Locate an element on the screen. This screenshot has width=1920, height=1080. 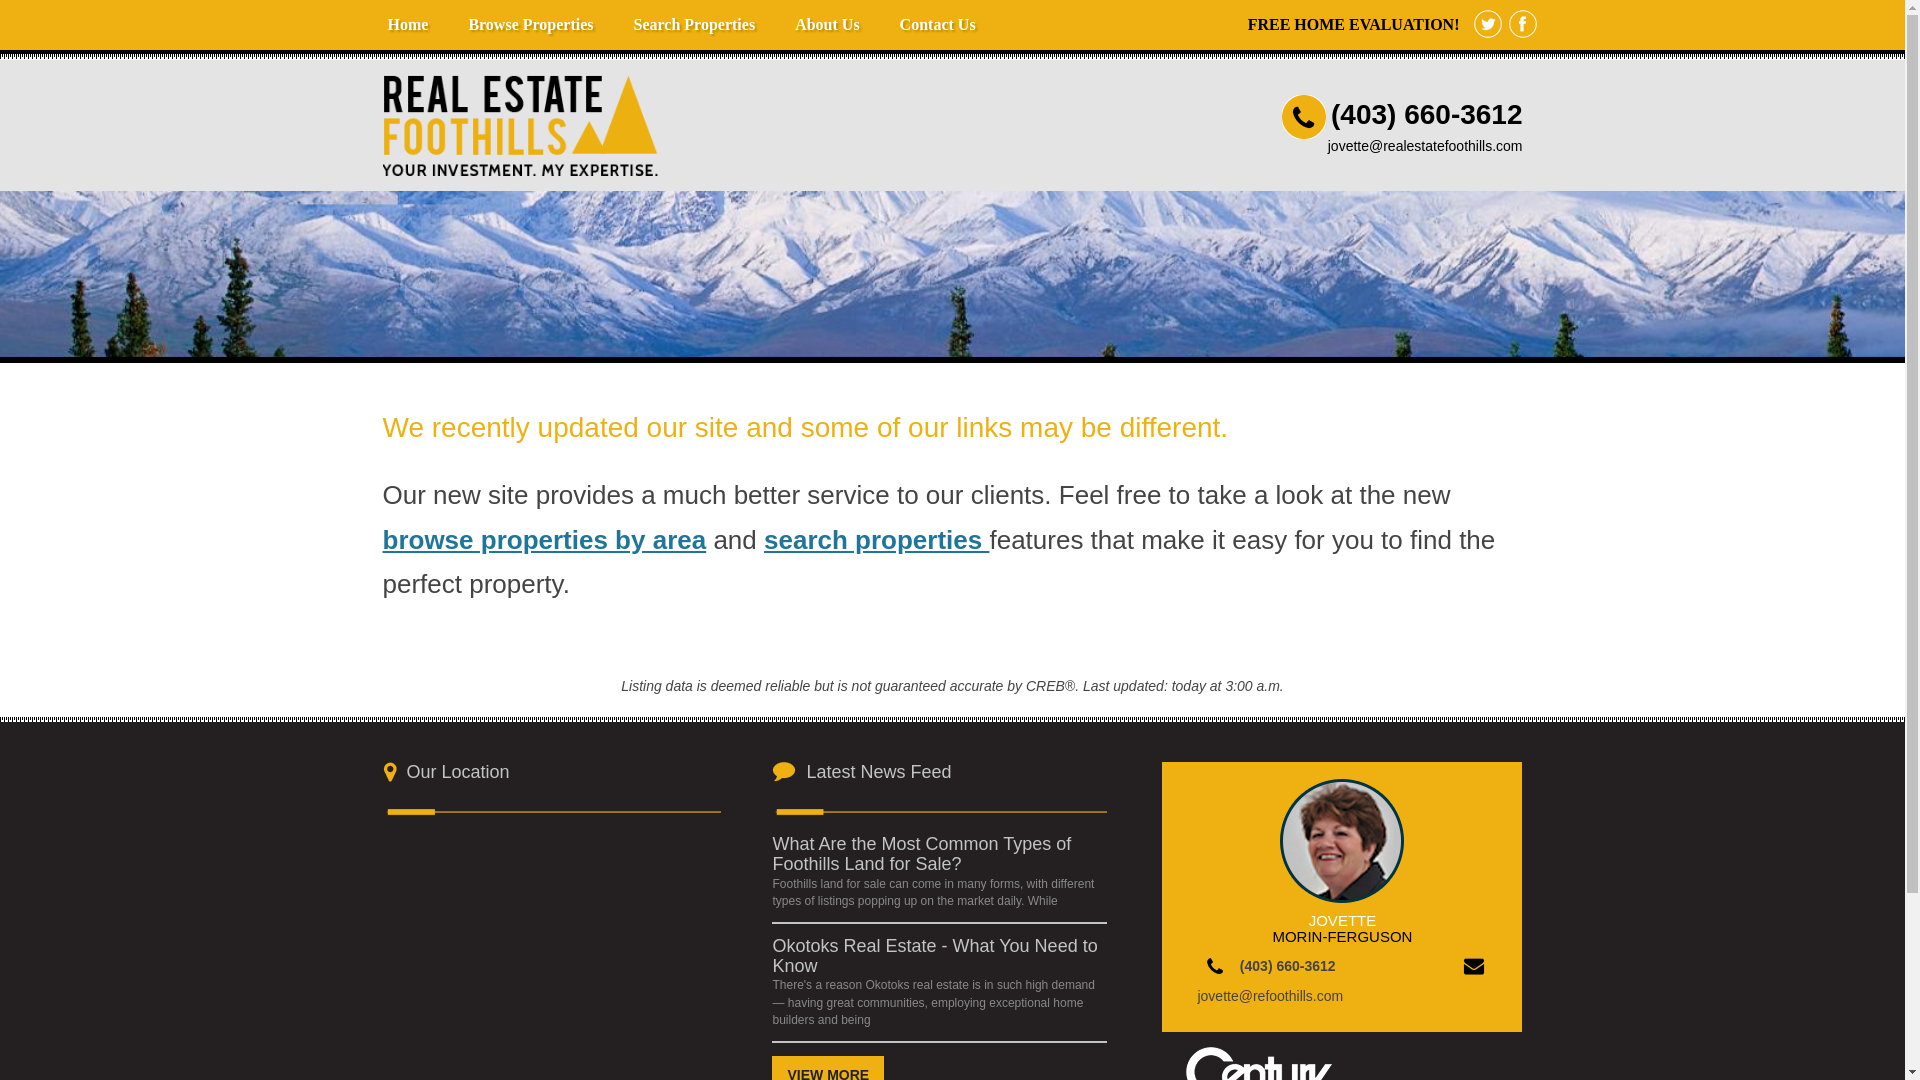
Skip to content is located at coordinates (414, 10).